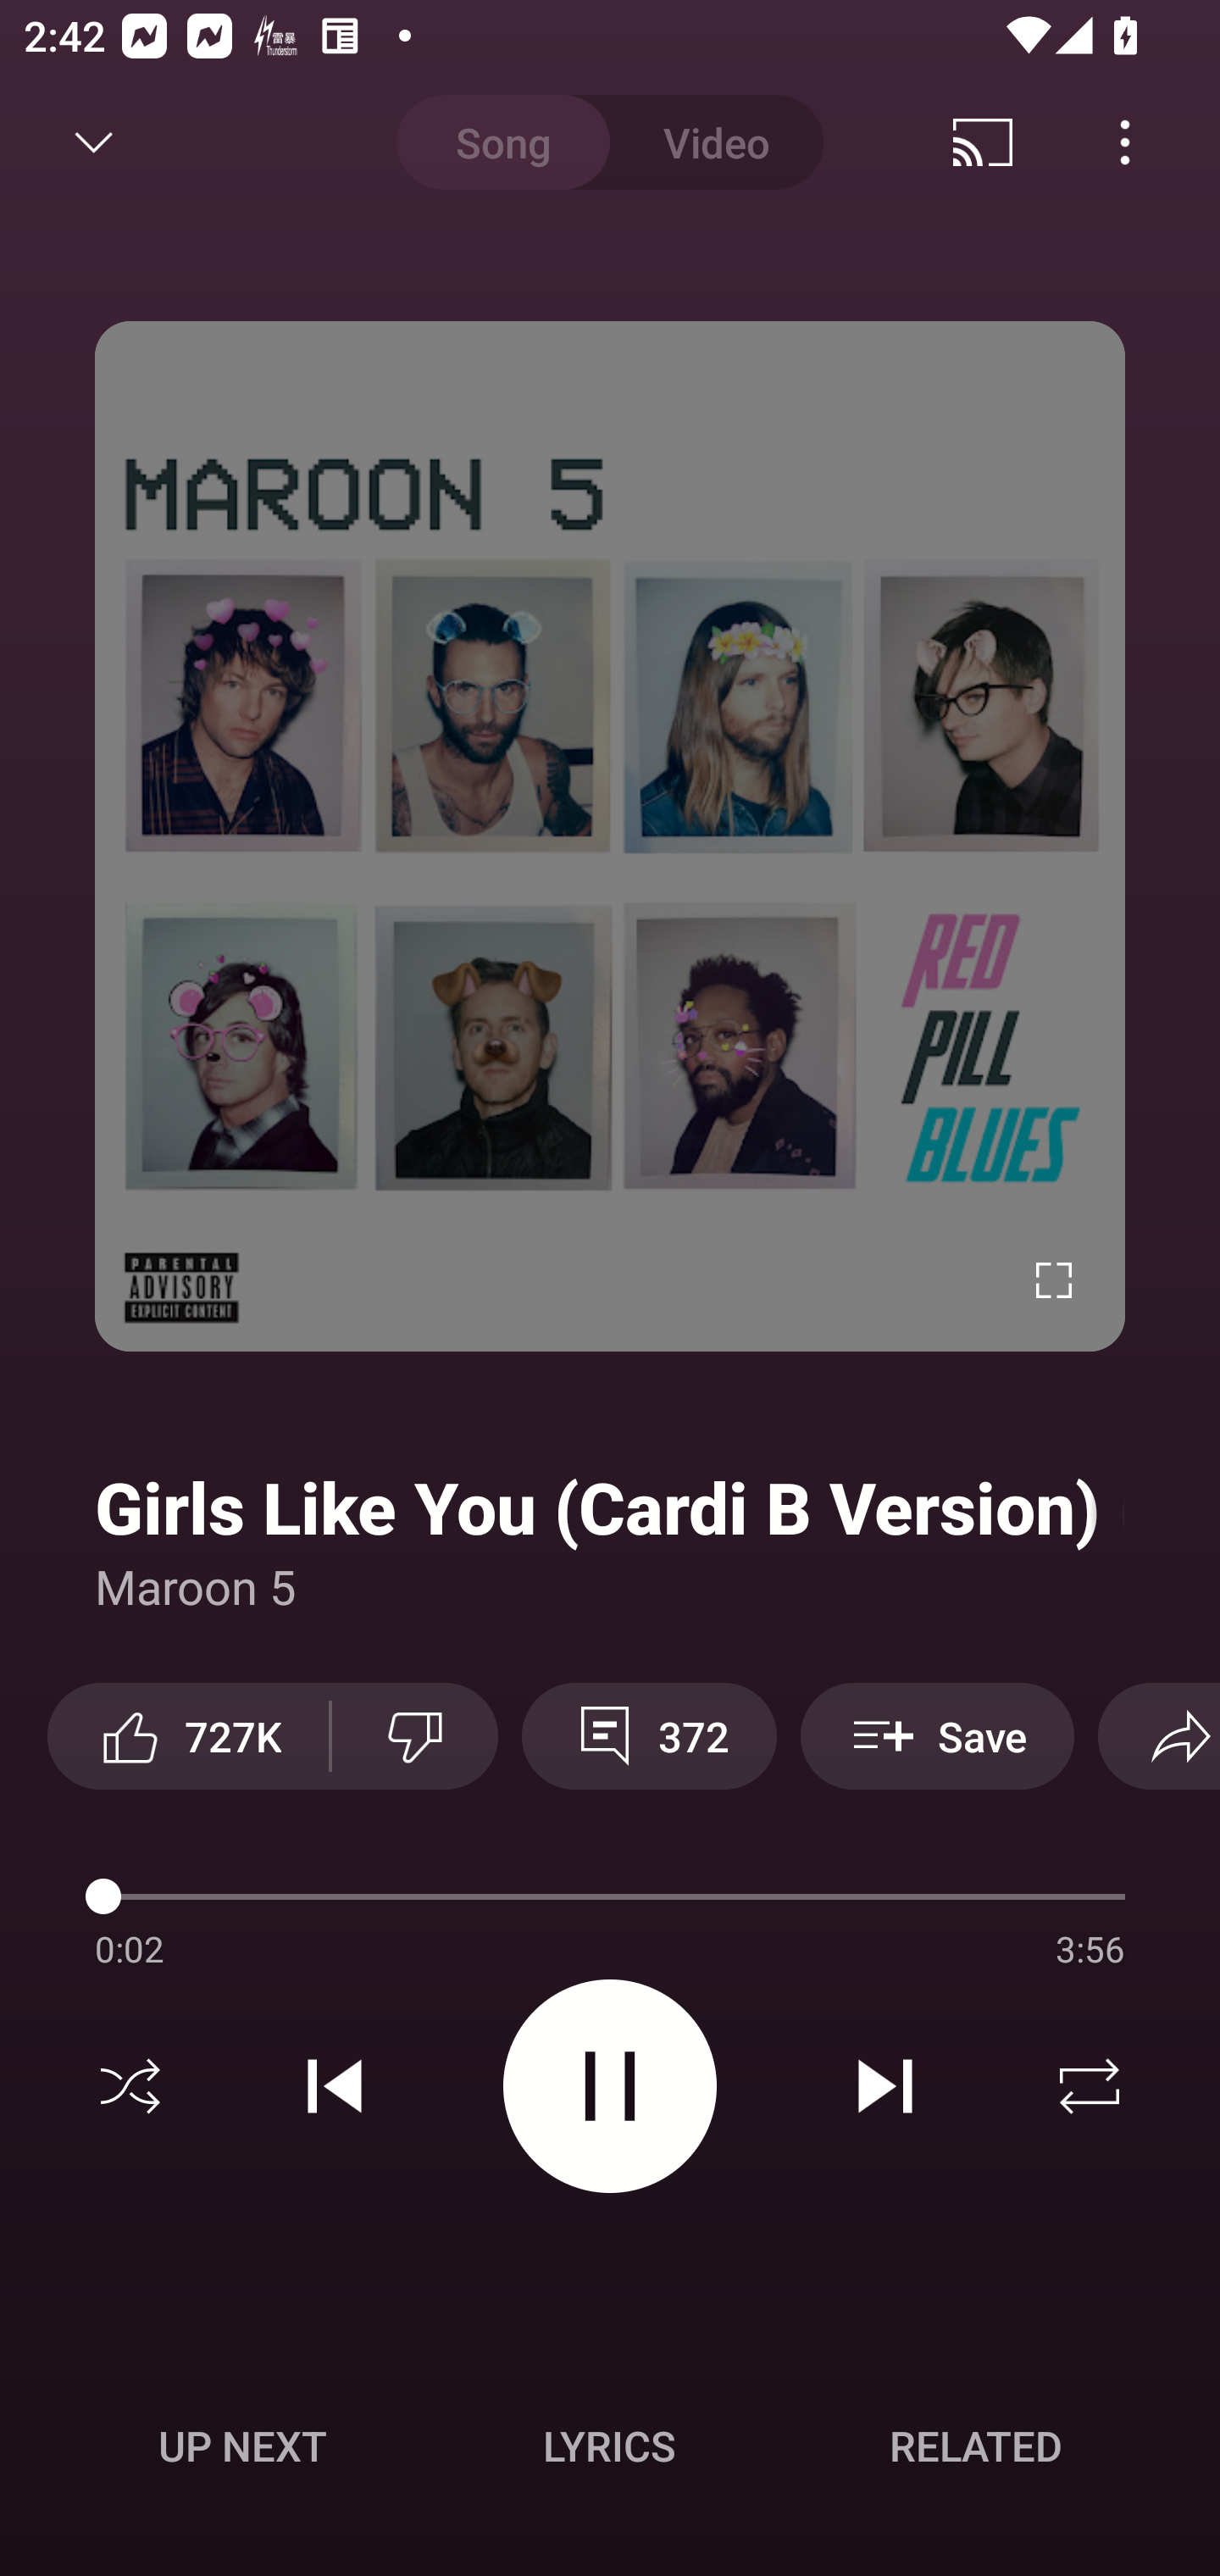  What do you see at coordinates (1090, 2086) in the screenshot?
I see `Repeat off` at bounding box center [1090, 2086].